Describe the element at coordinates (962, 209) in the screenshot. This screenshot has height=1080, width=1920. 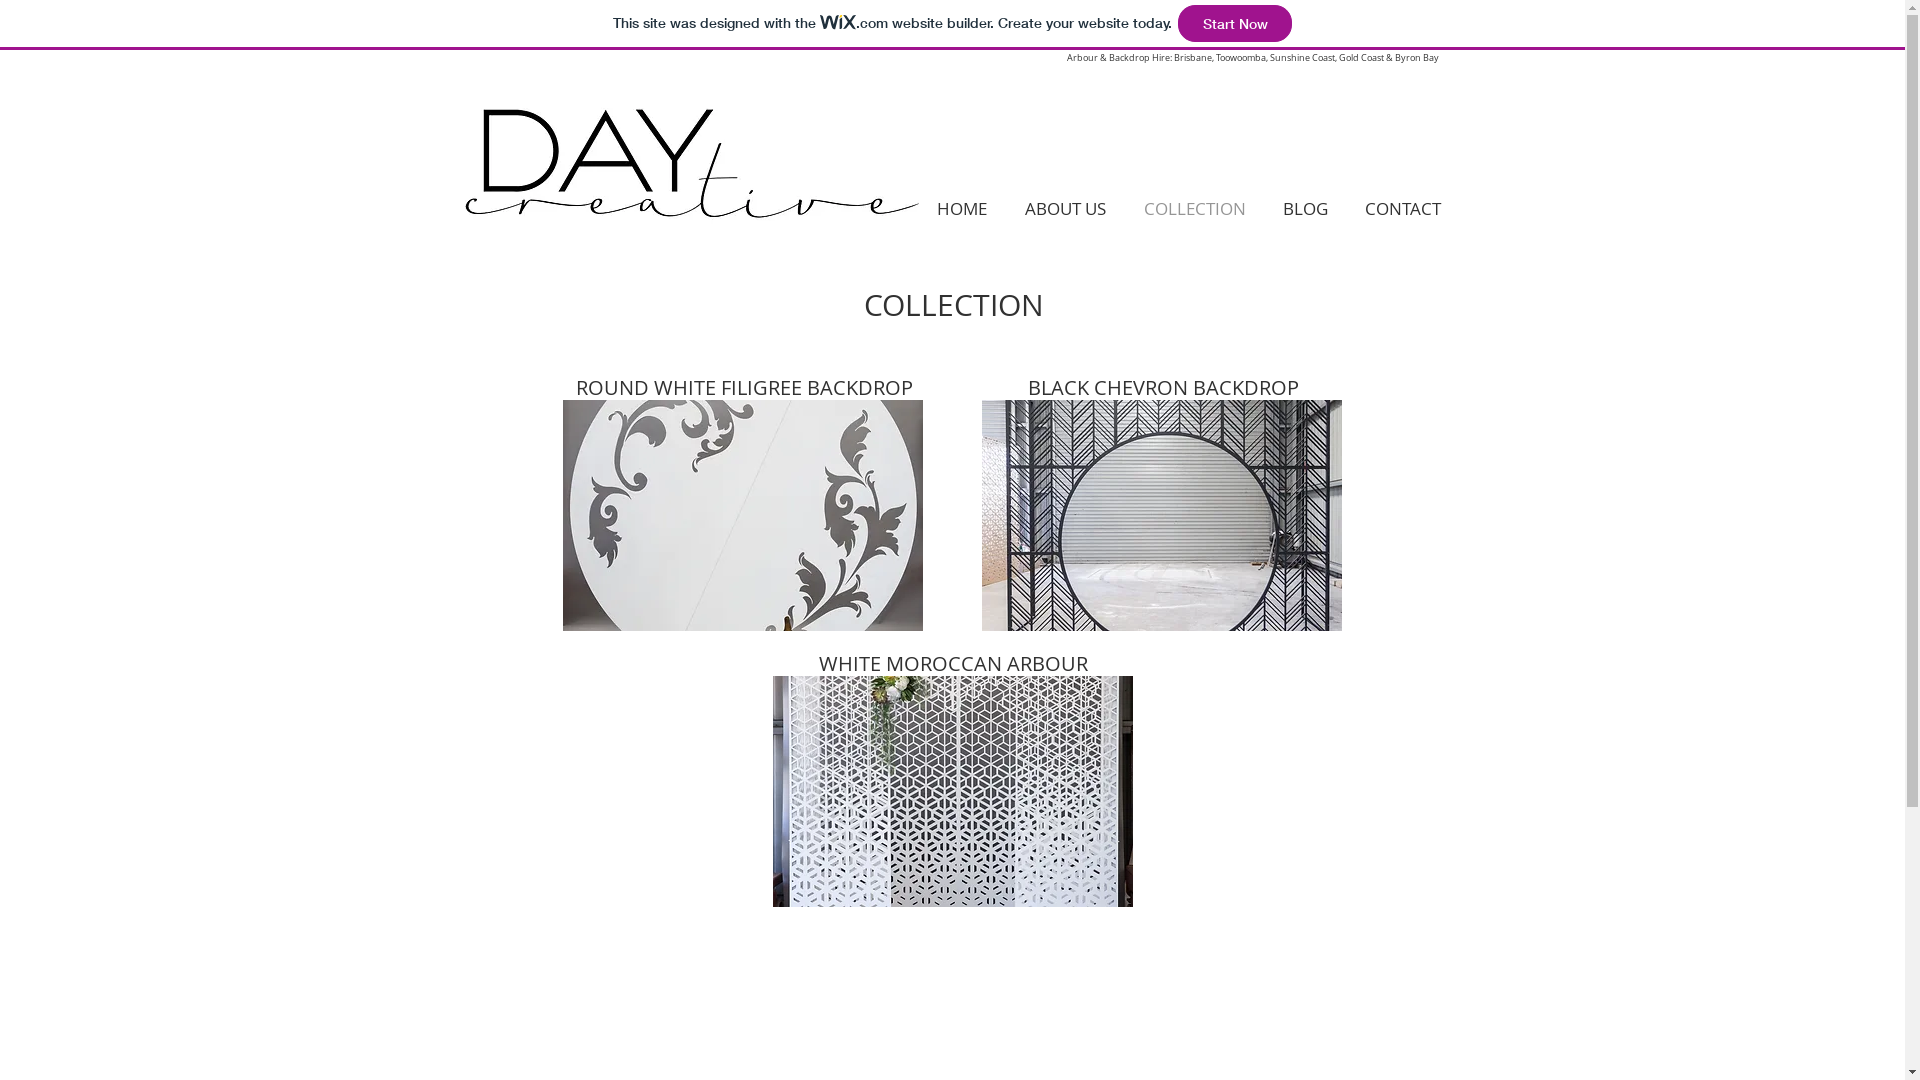
I see `HOME` at that location.